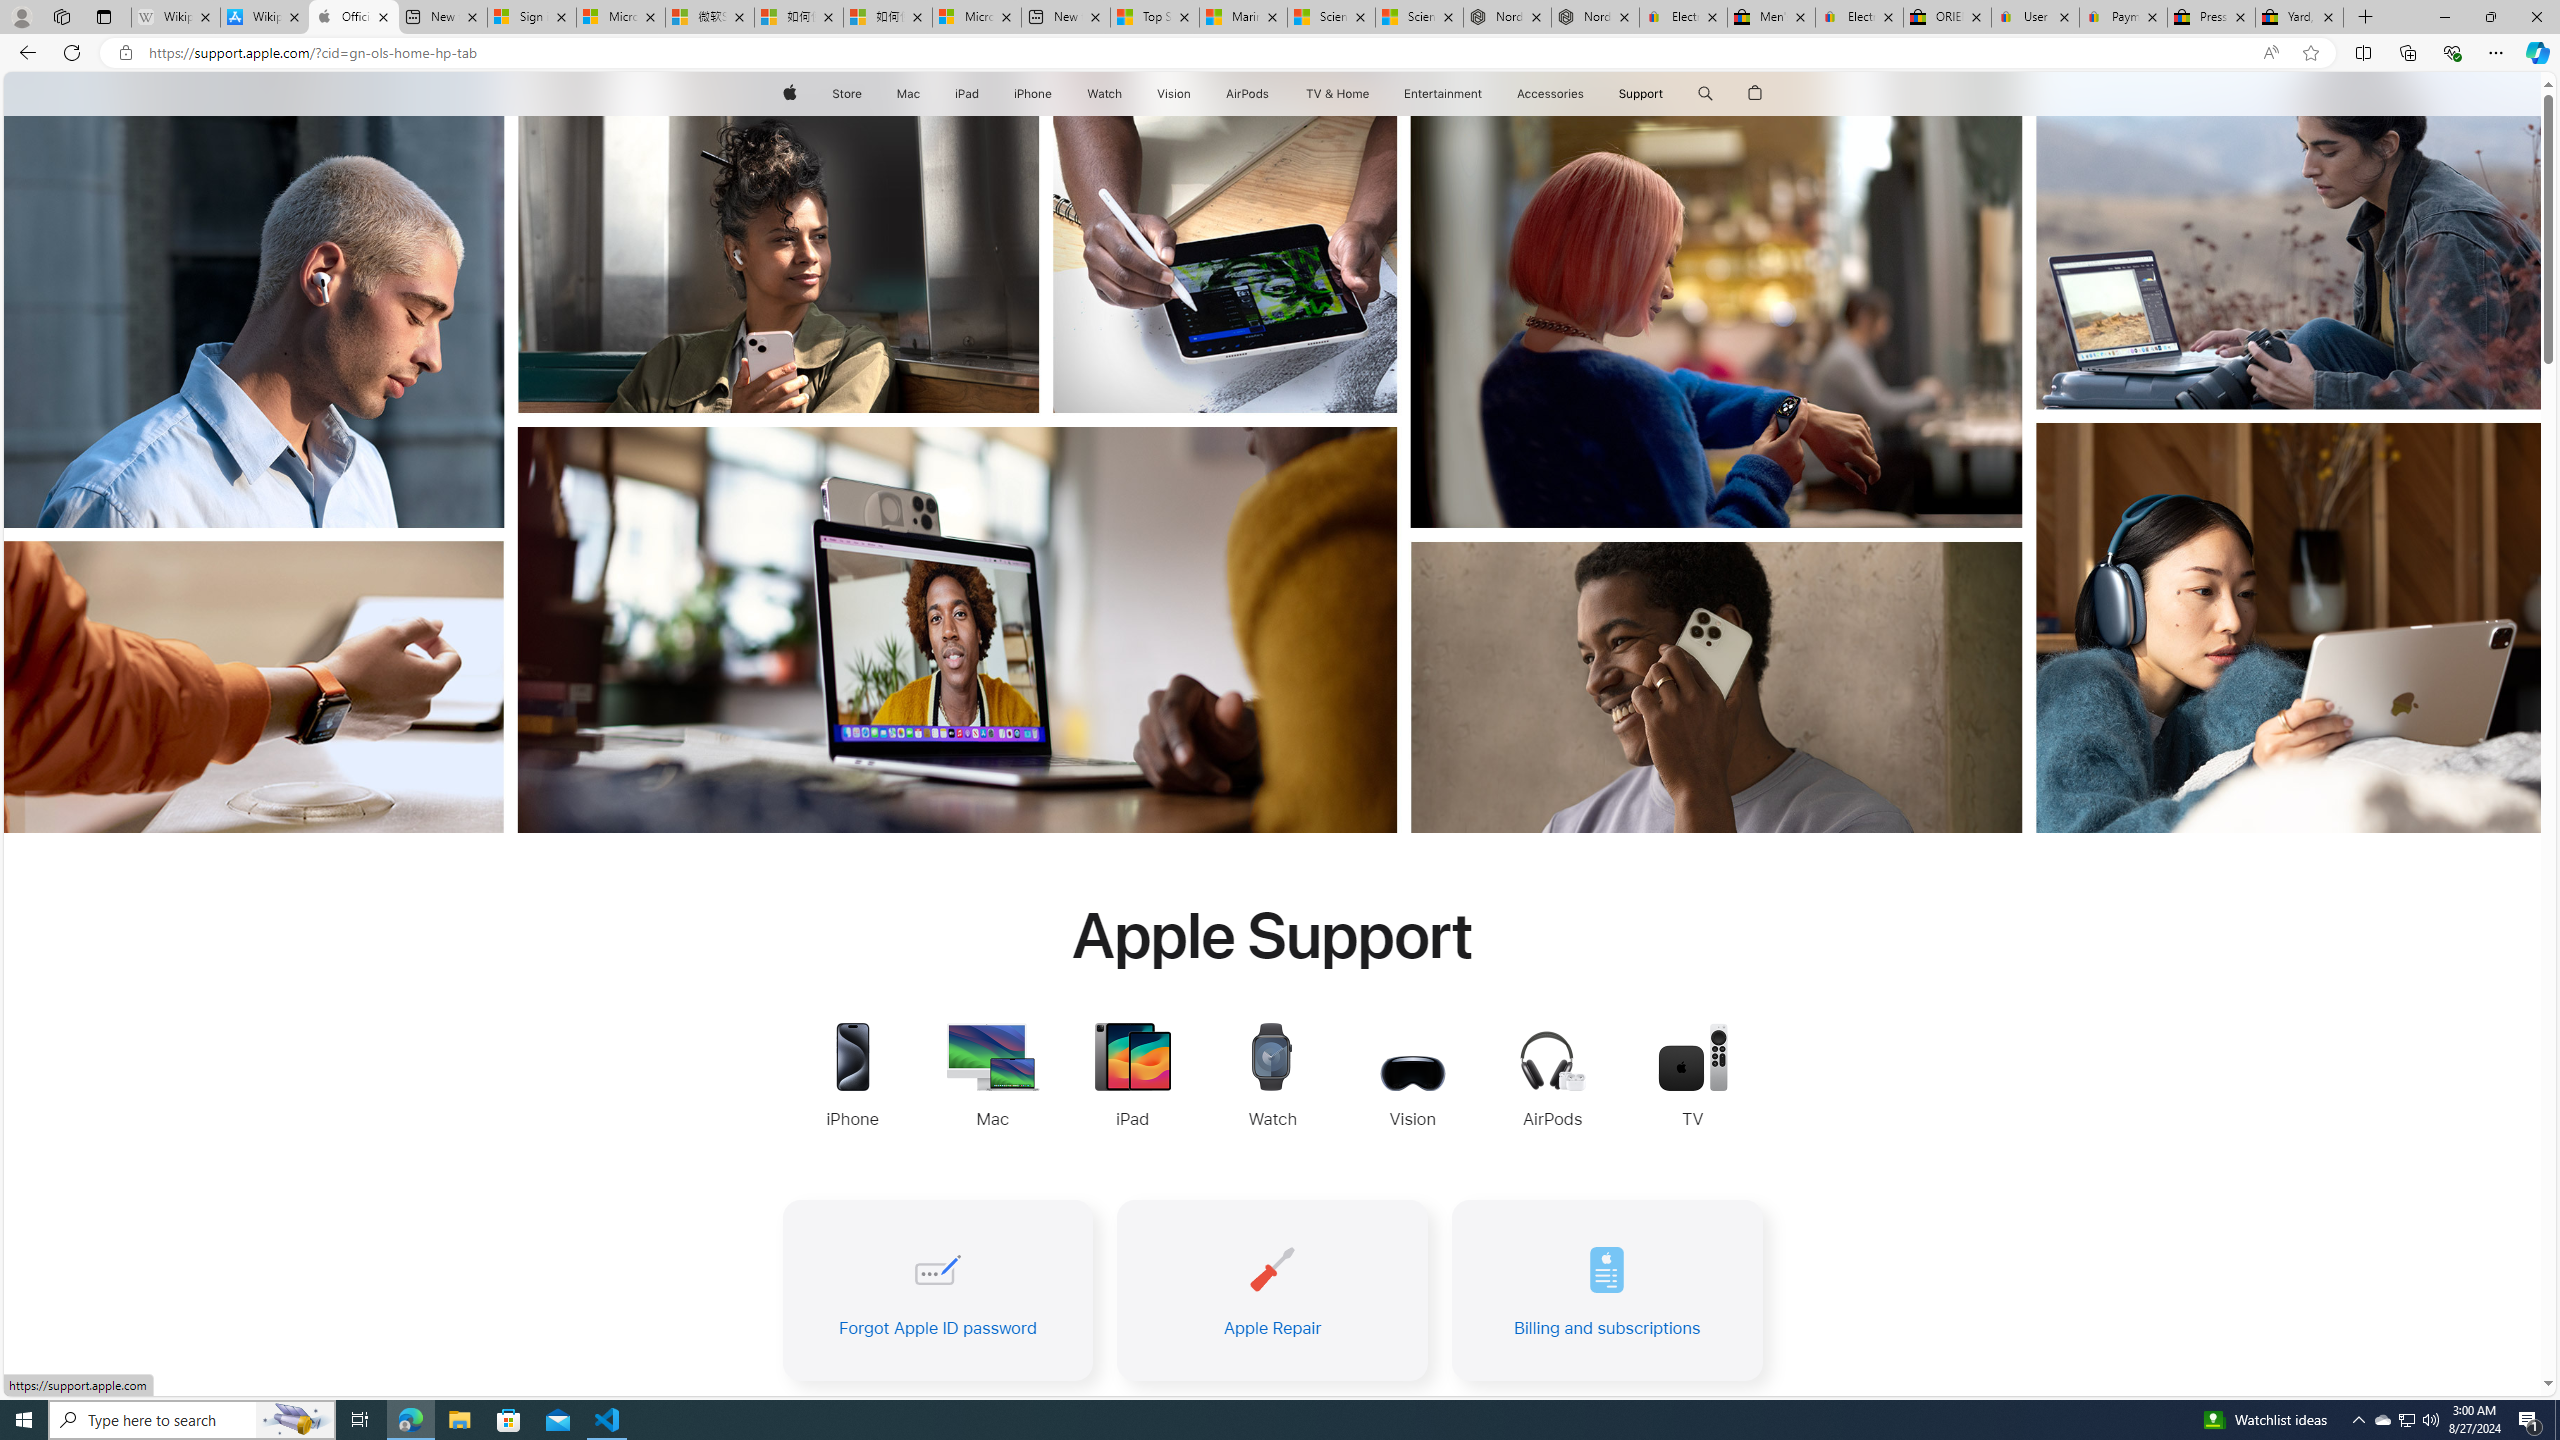 This screenshot has height=1440, width=2560. Describe the element at coordinates (1668, 94) in the screenshot. I see `Support menu` at that location.